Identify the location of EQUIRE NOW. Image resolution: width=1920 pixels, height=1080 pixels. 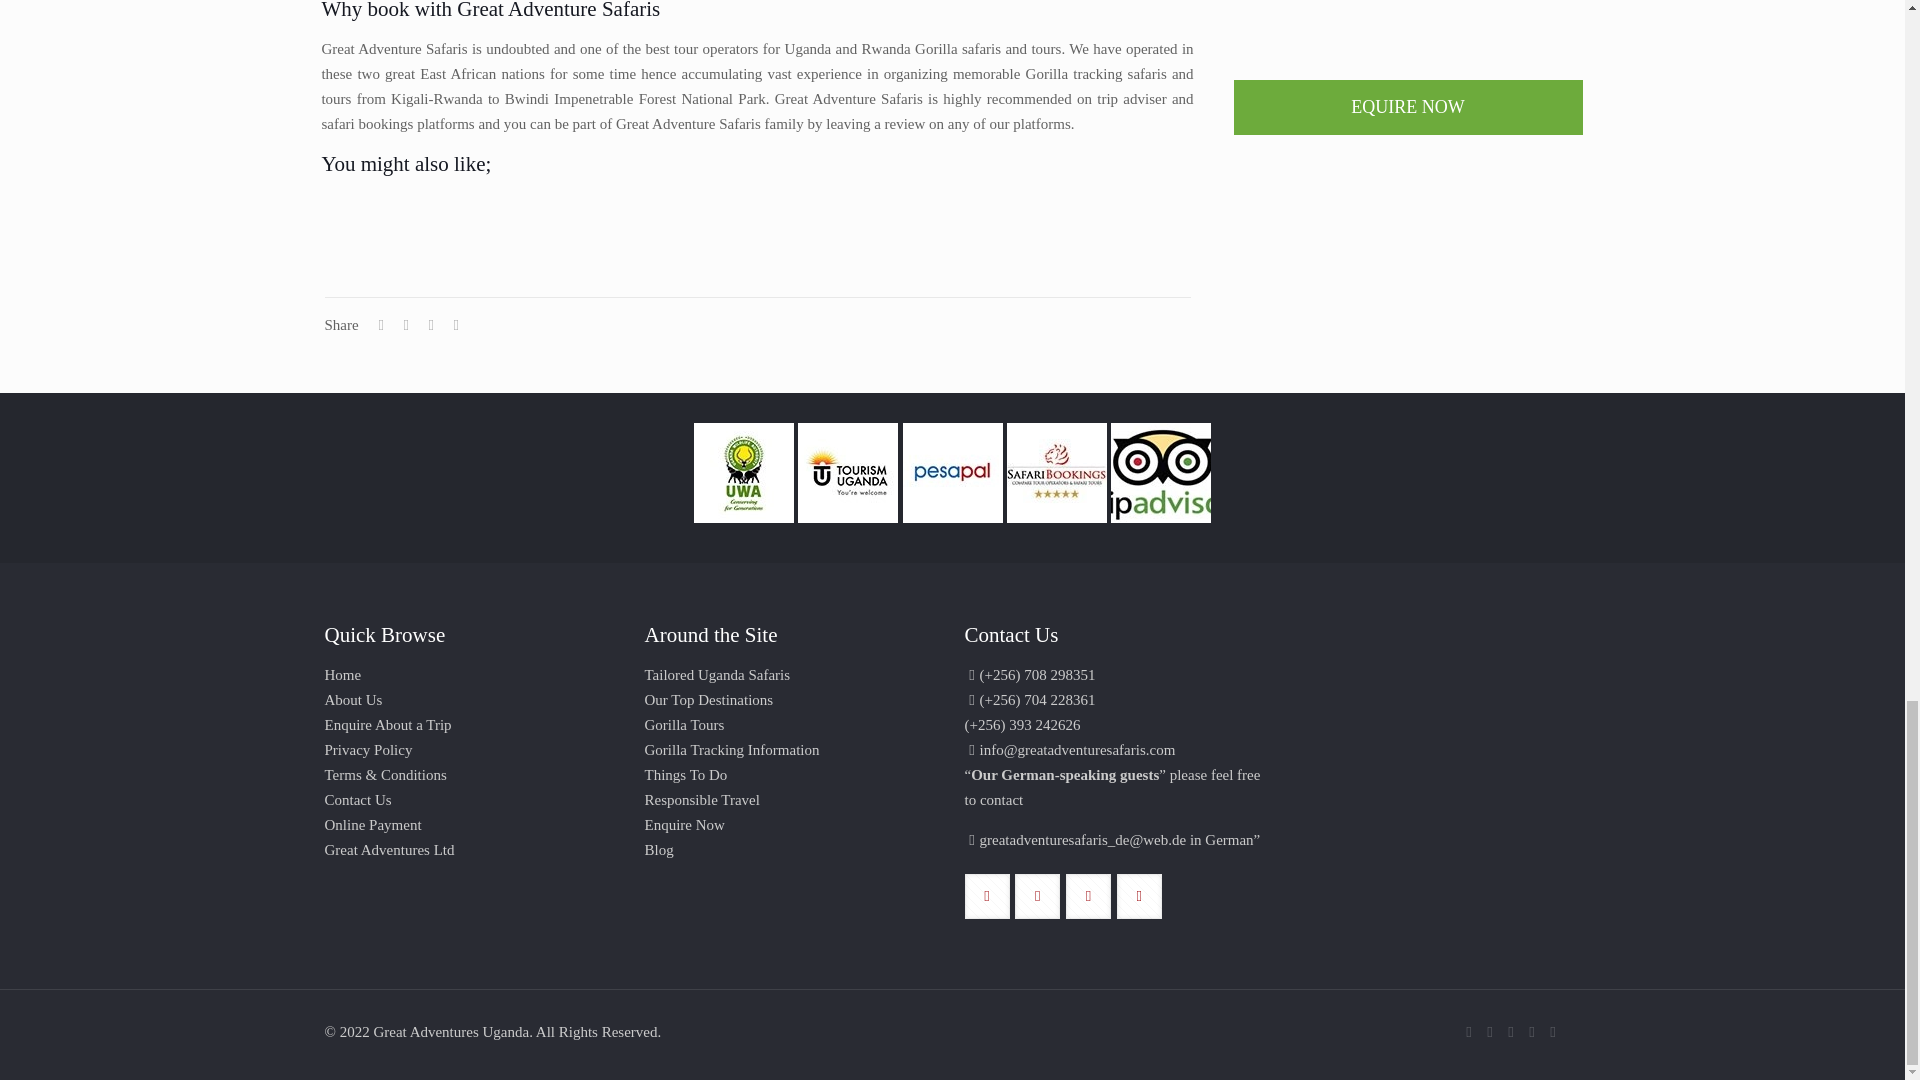
(1408, 107).